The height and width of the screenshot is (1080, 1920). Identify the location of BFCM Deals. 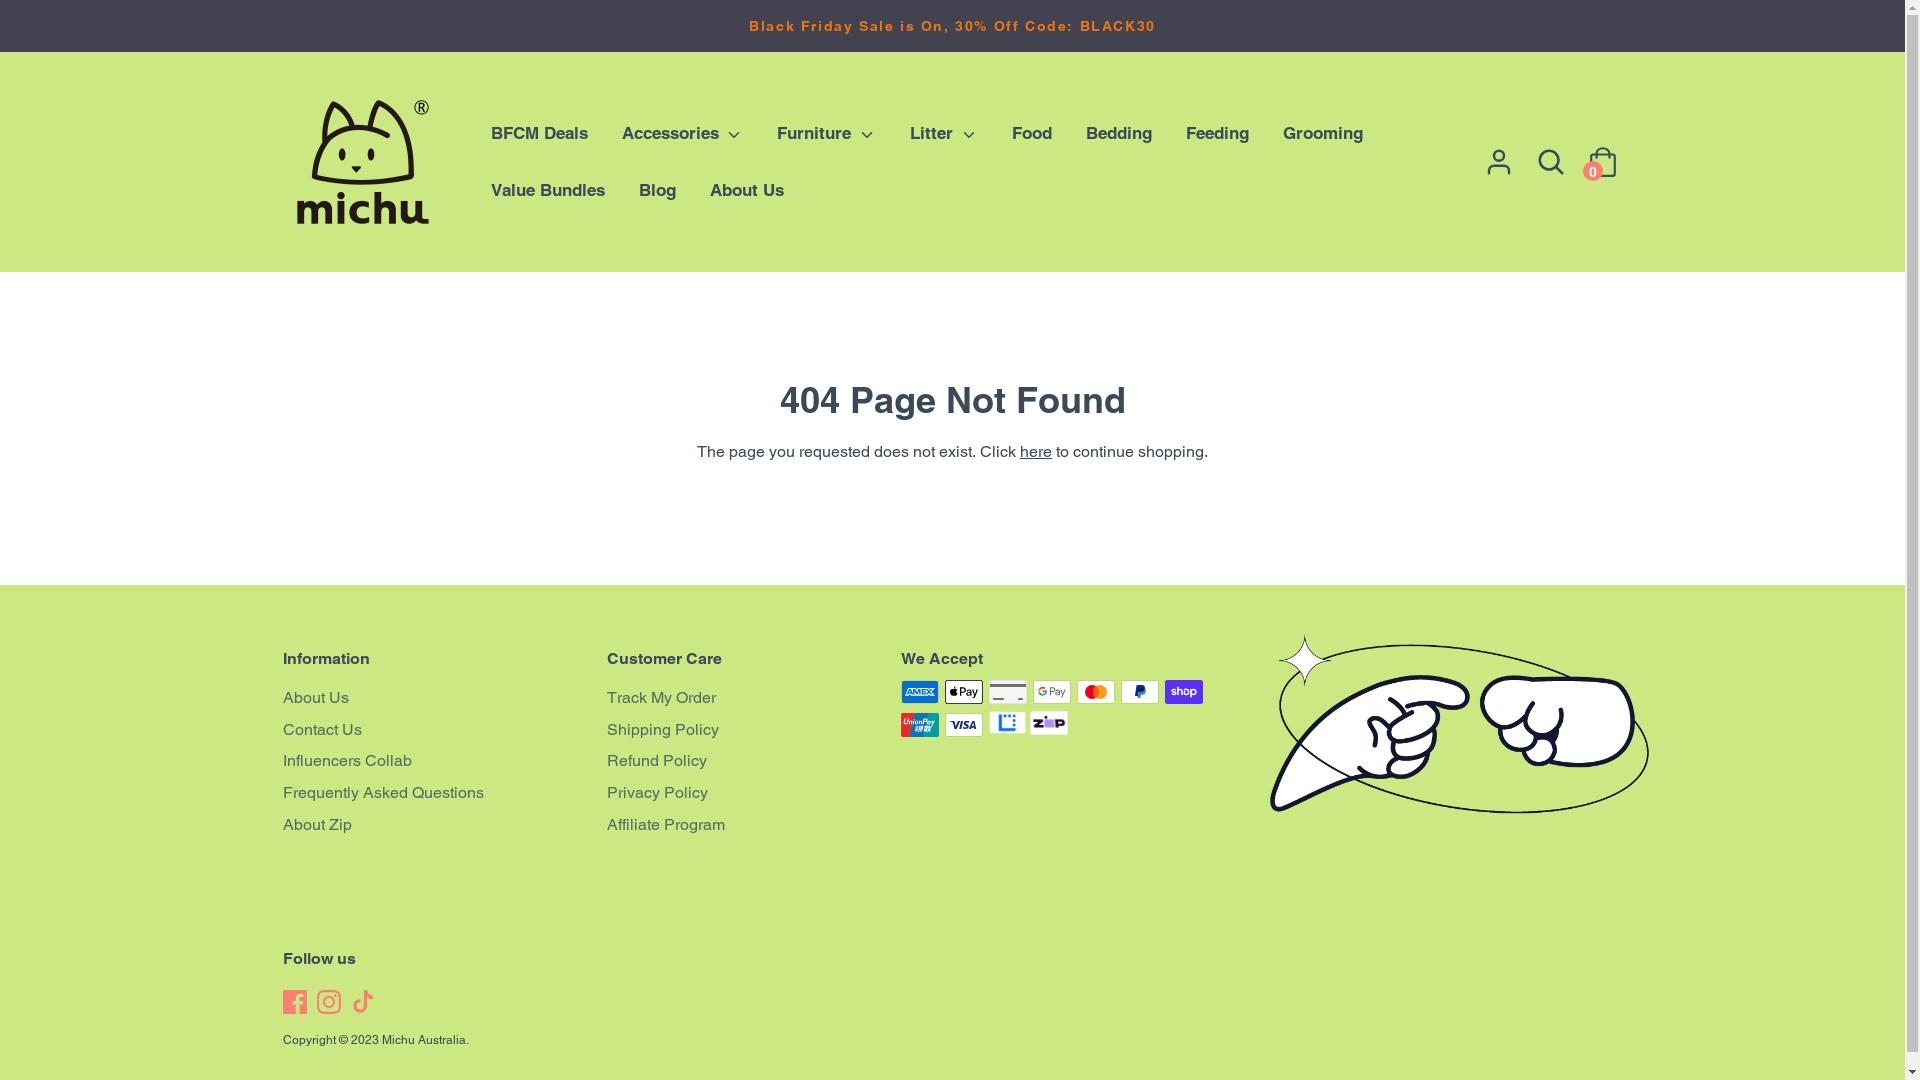
(540, 134).